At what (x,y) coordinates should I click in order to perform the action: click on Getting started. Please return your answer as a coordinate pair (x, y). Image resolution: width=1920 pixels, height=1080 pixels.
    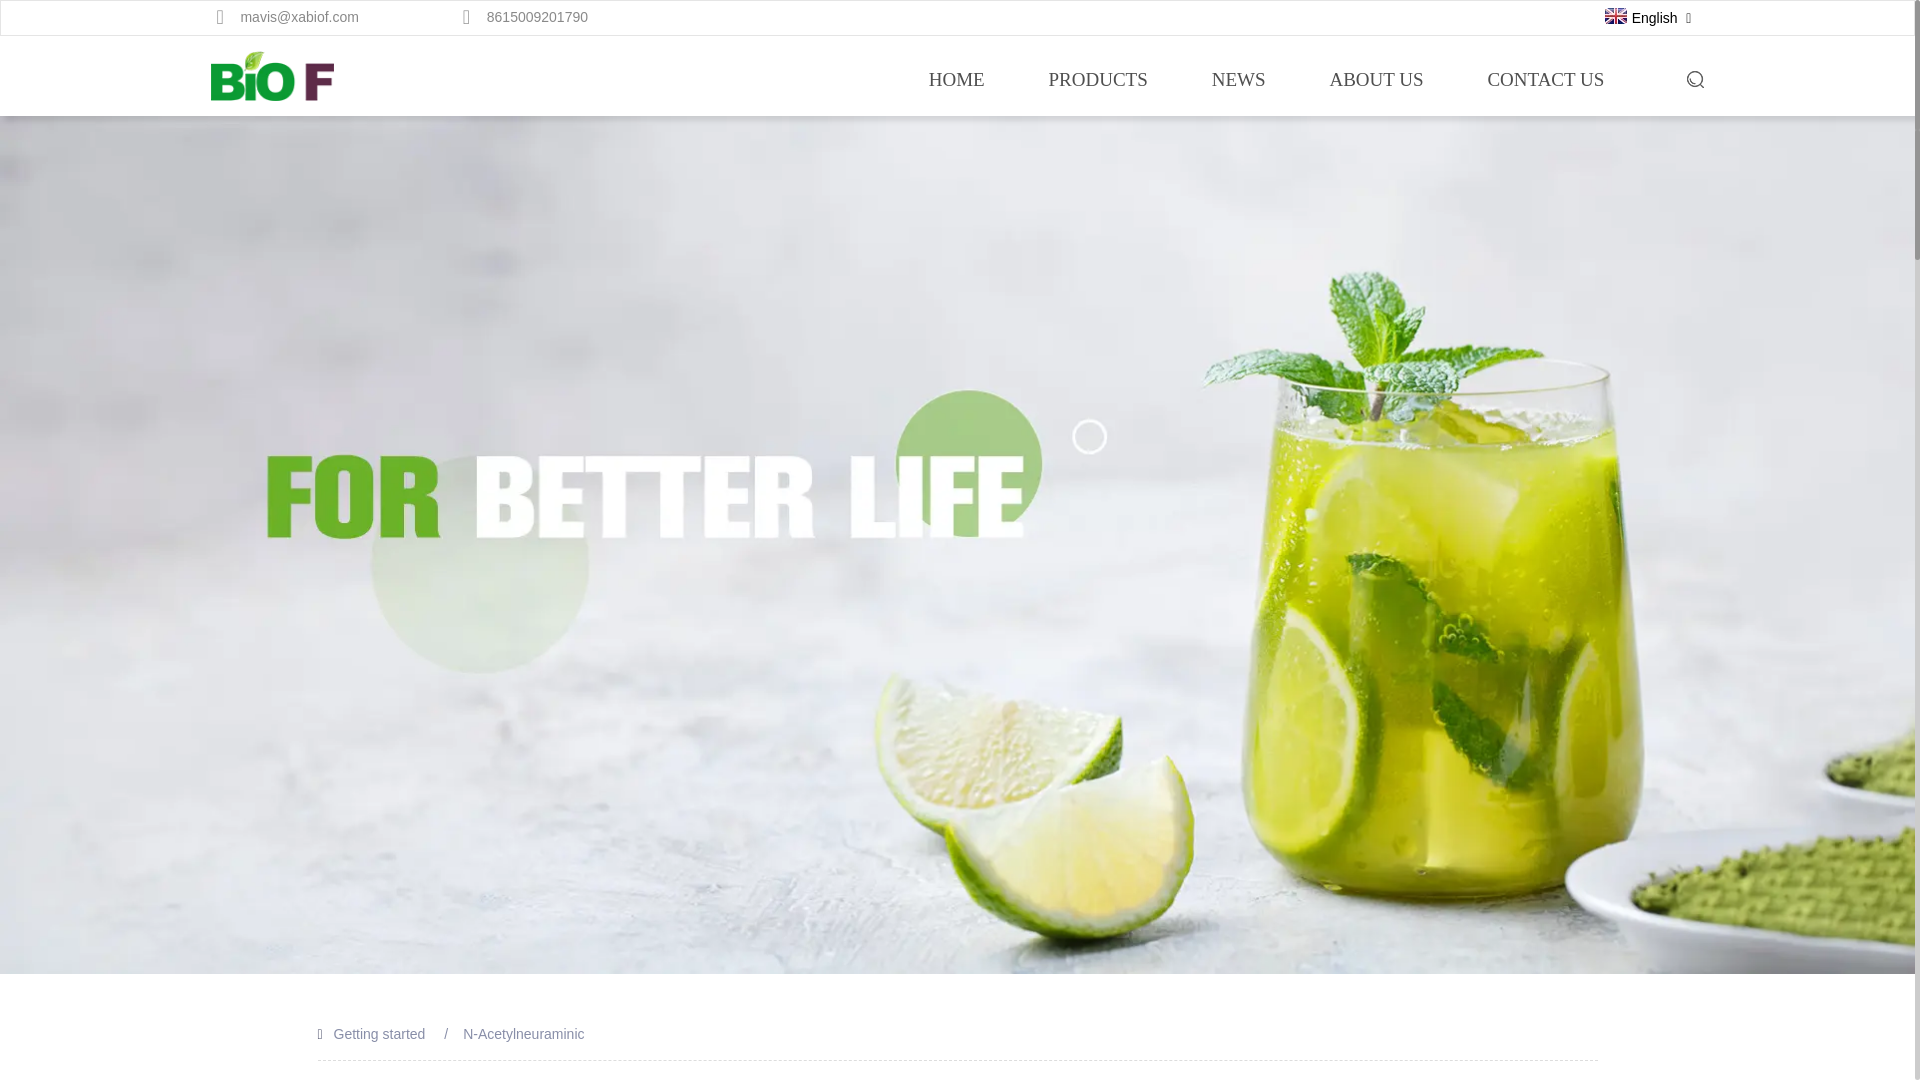
    Looking at the image, I should click on (380, 1034).